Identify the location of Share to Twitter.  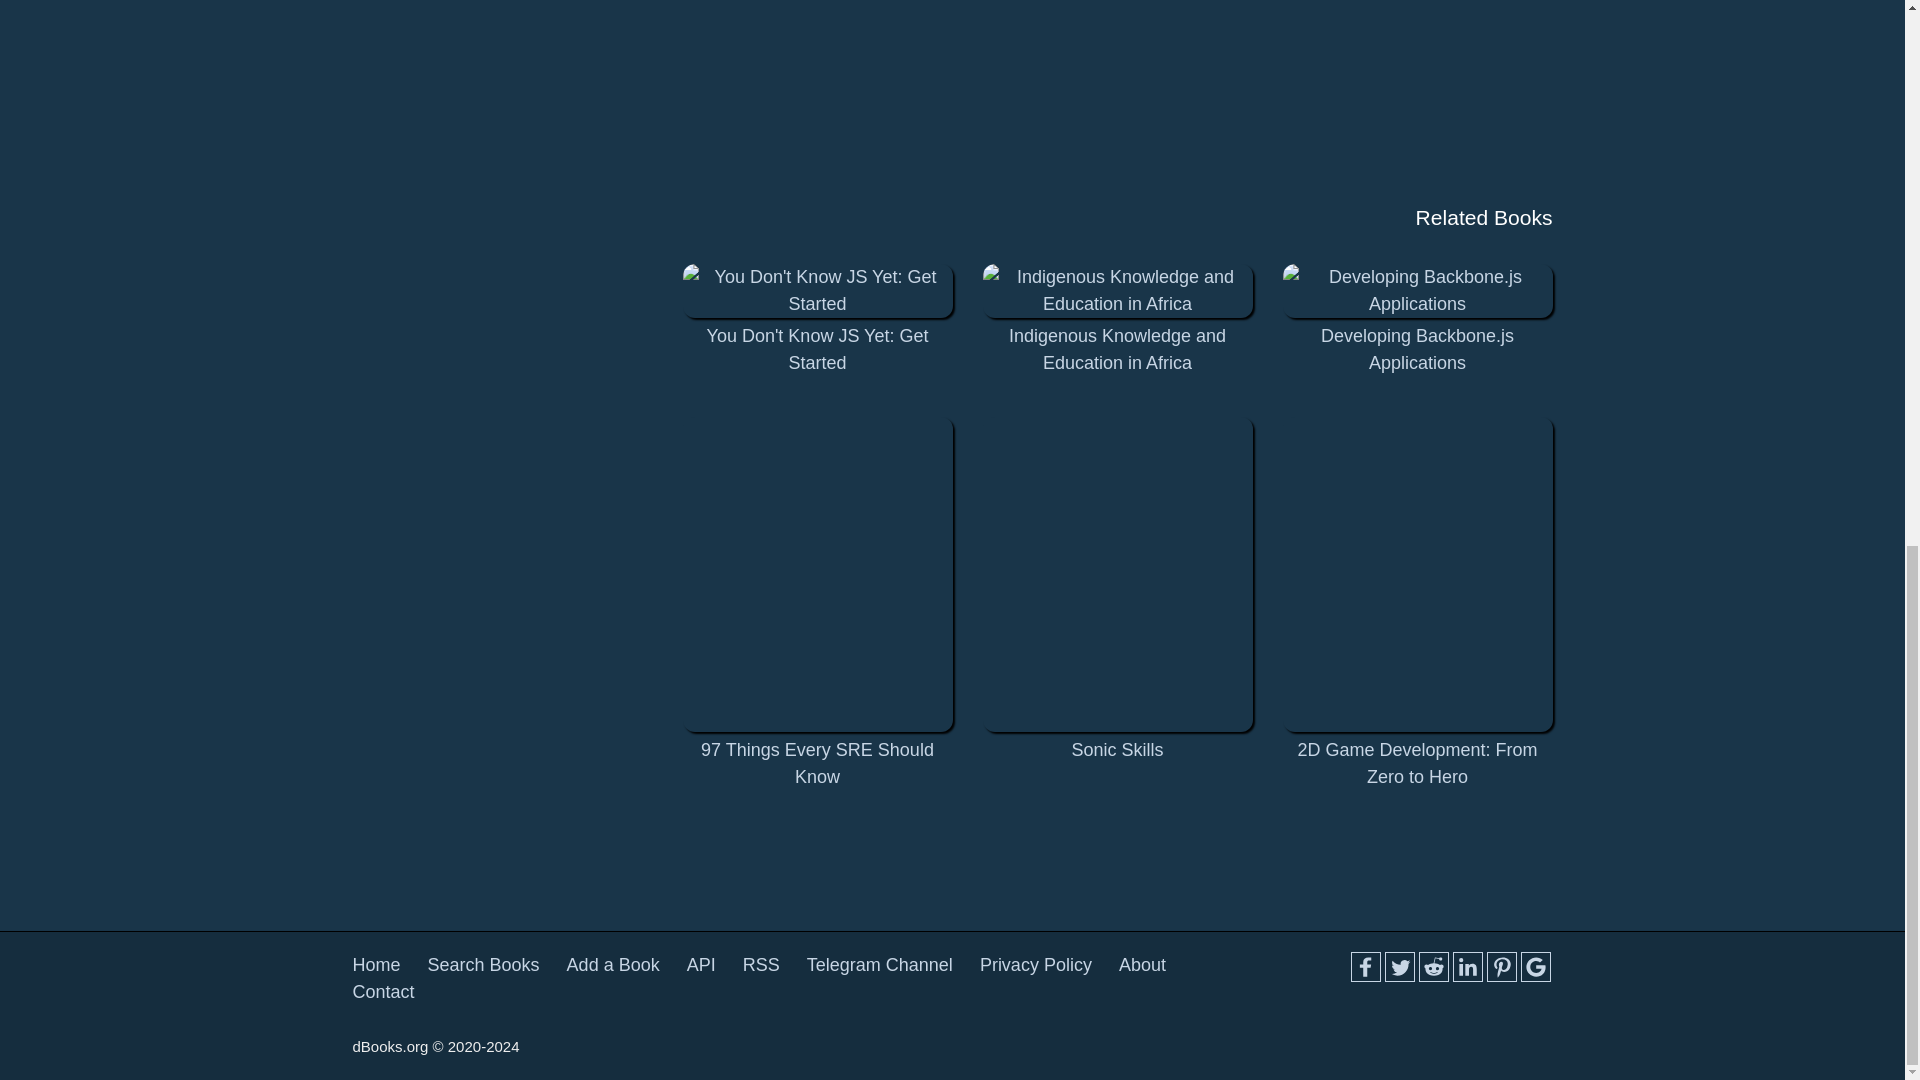
(1398, 966).